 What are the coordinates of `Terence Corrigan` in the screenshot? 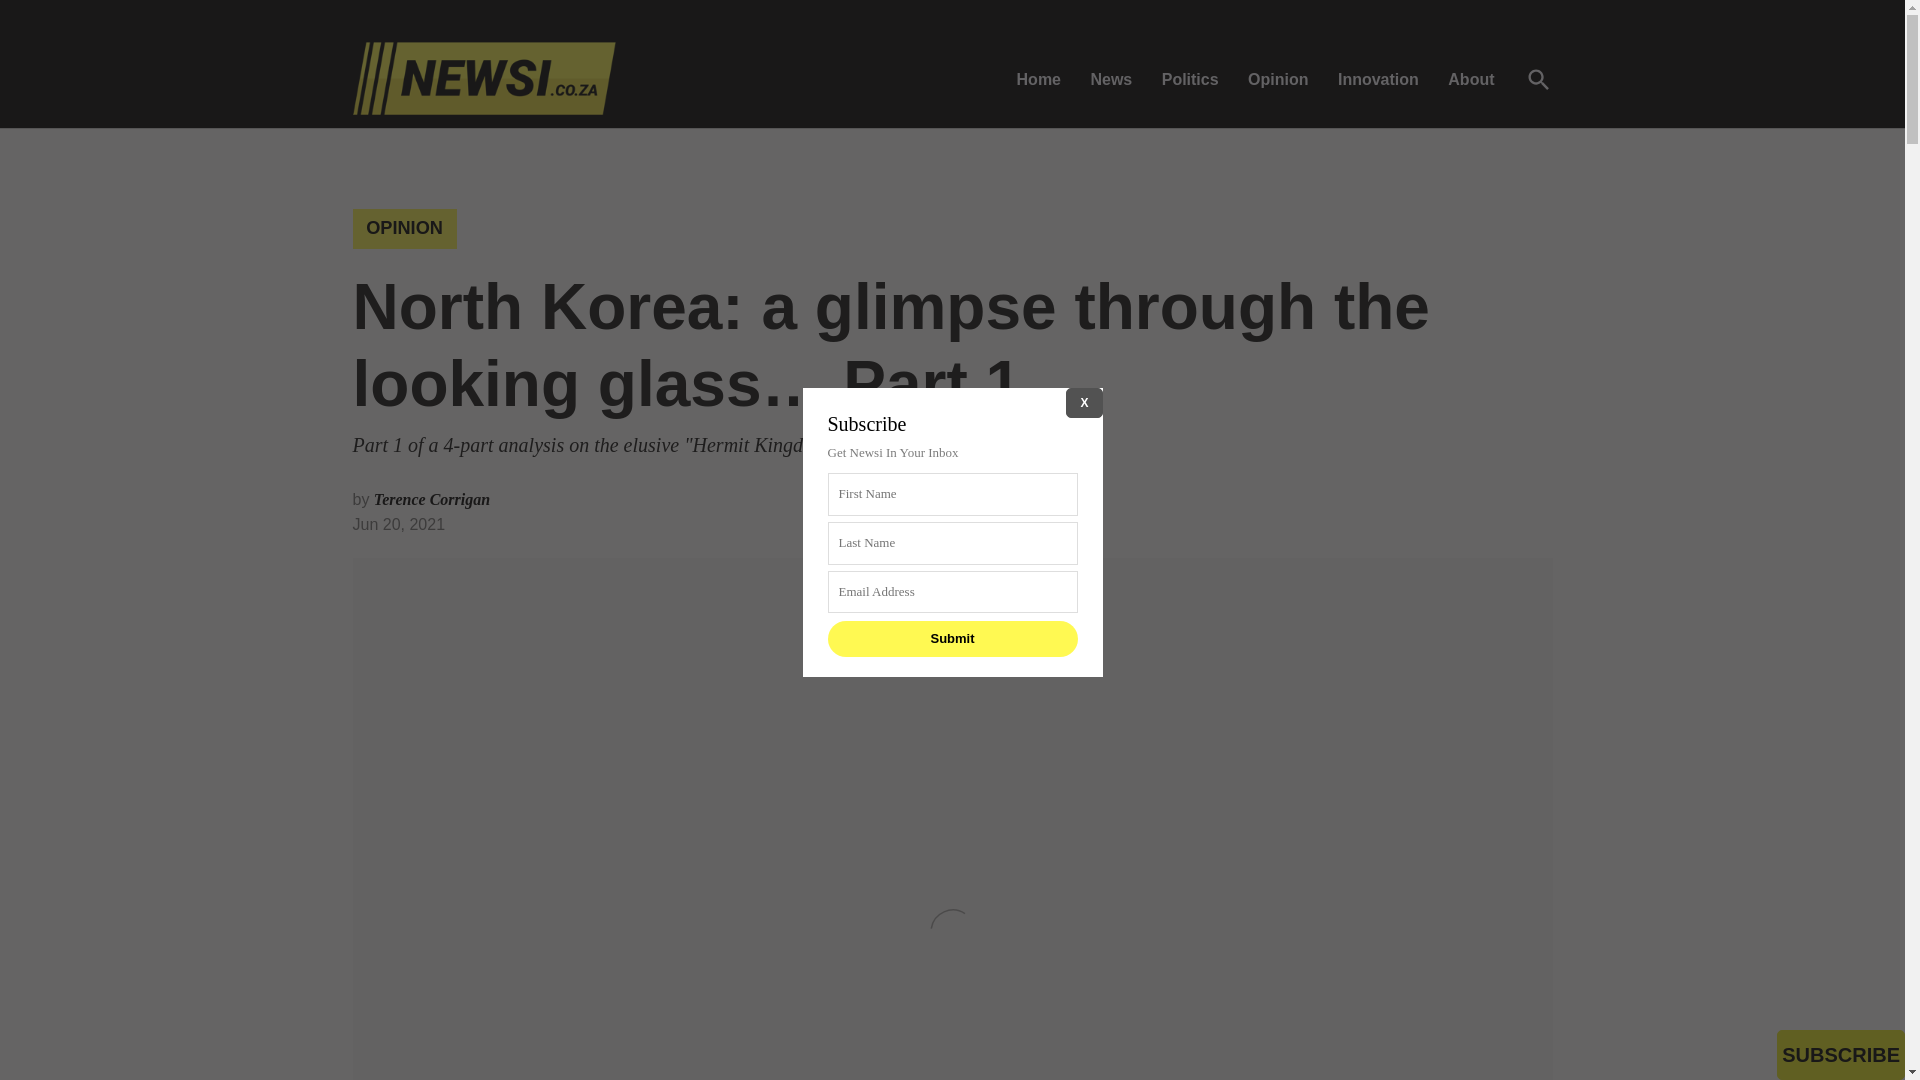 It's located at (432, 499).